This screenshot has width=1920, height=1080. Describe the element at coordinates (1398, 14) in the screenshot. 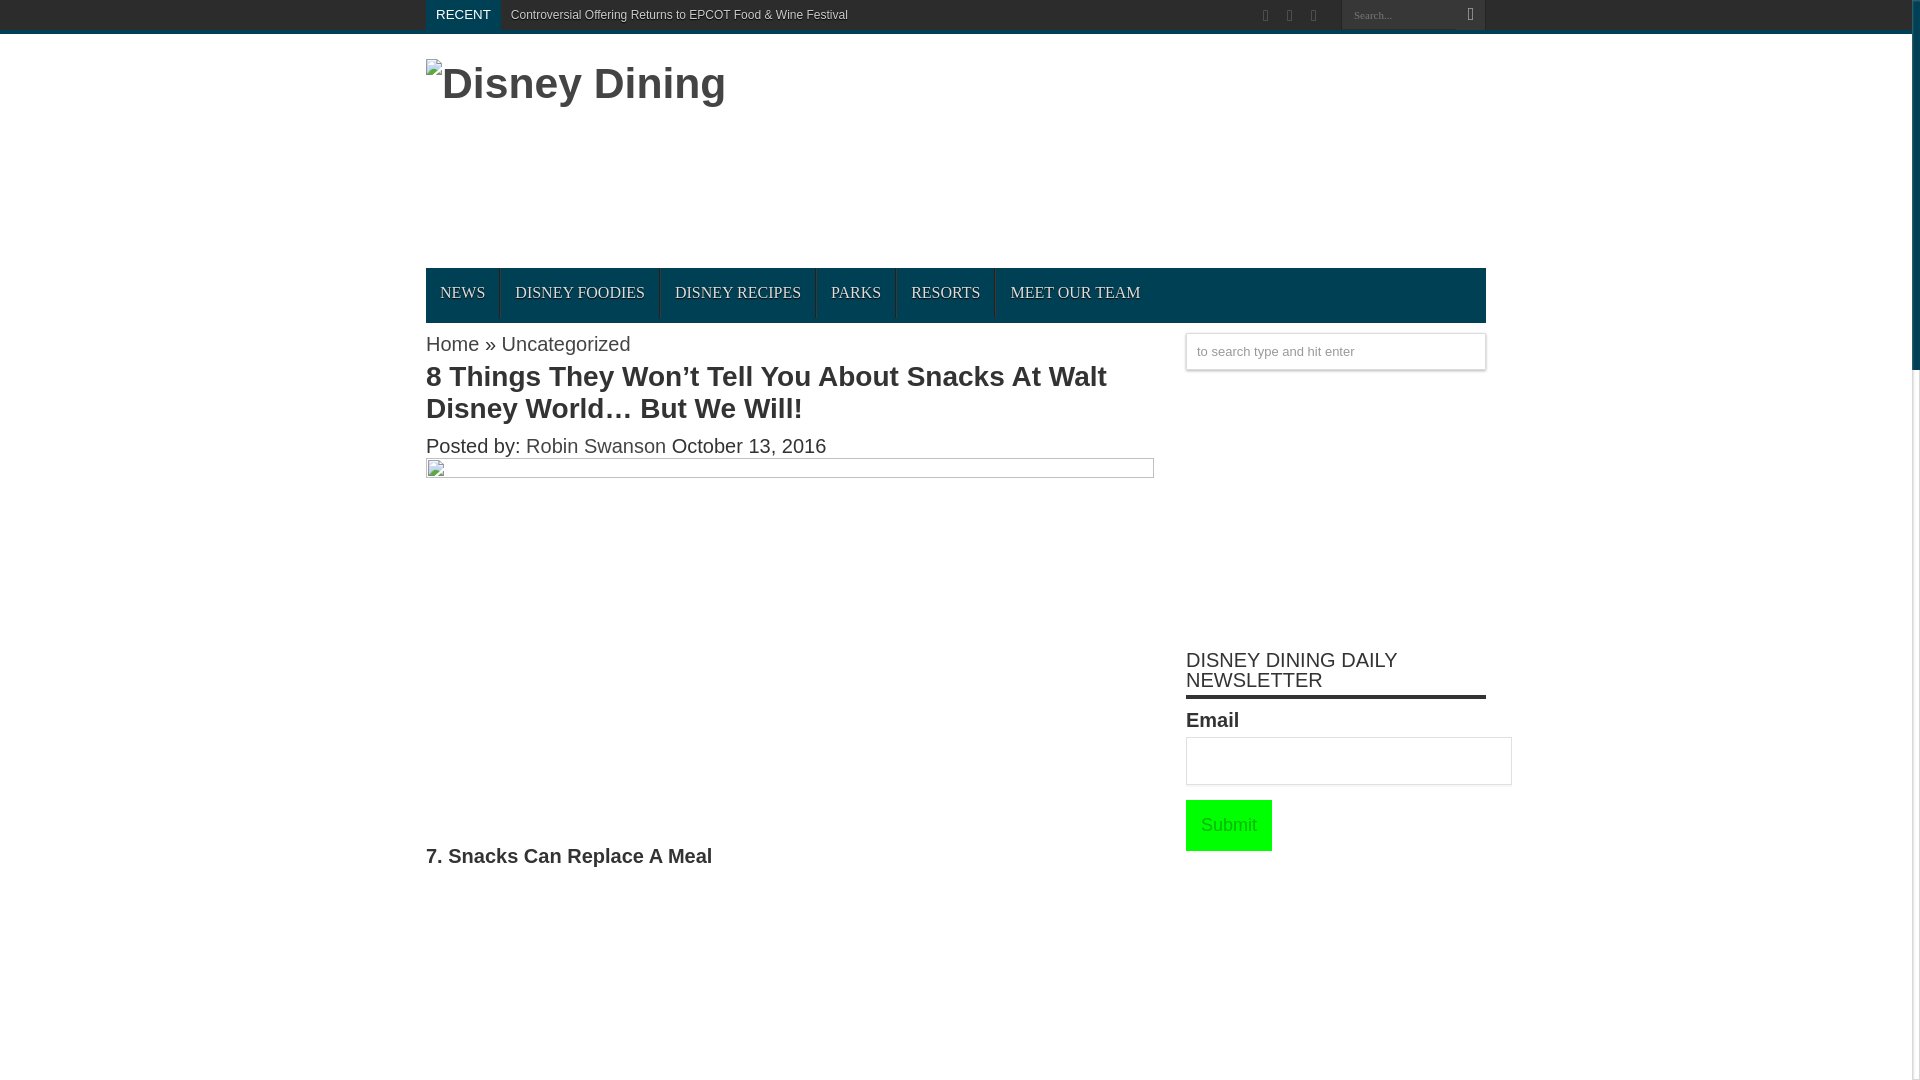

I see `Search...` at that location.